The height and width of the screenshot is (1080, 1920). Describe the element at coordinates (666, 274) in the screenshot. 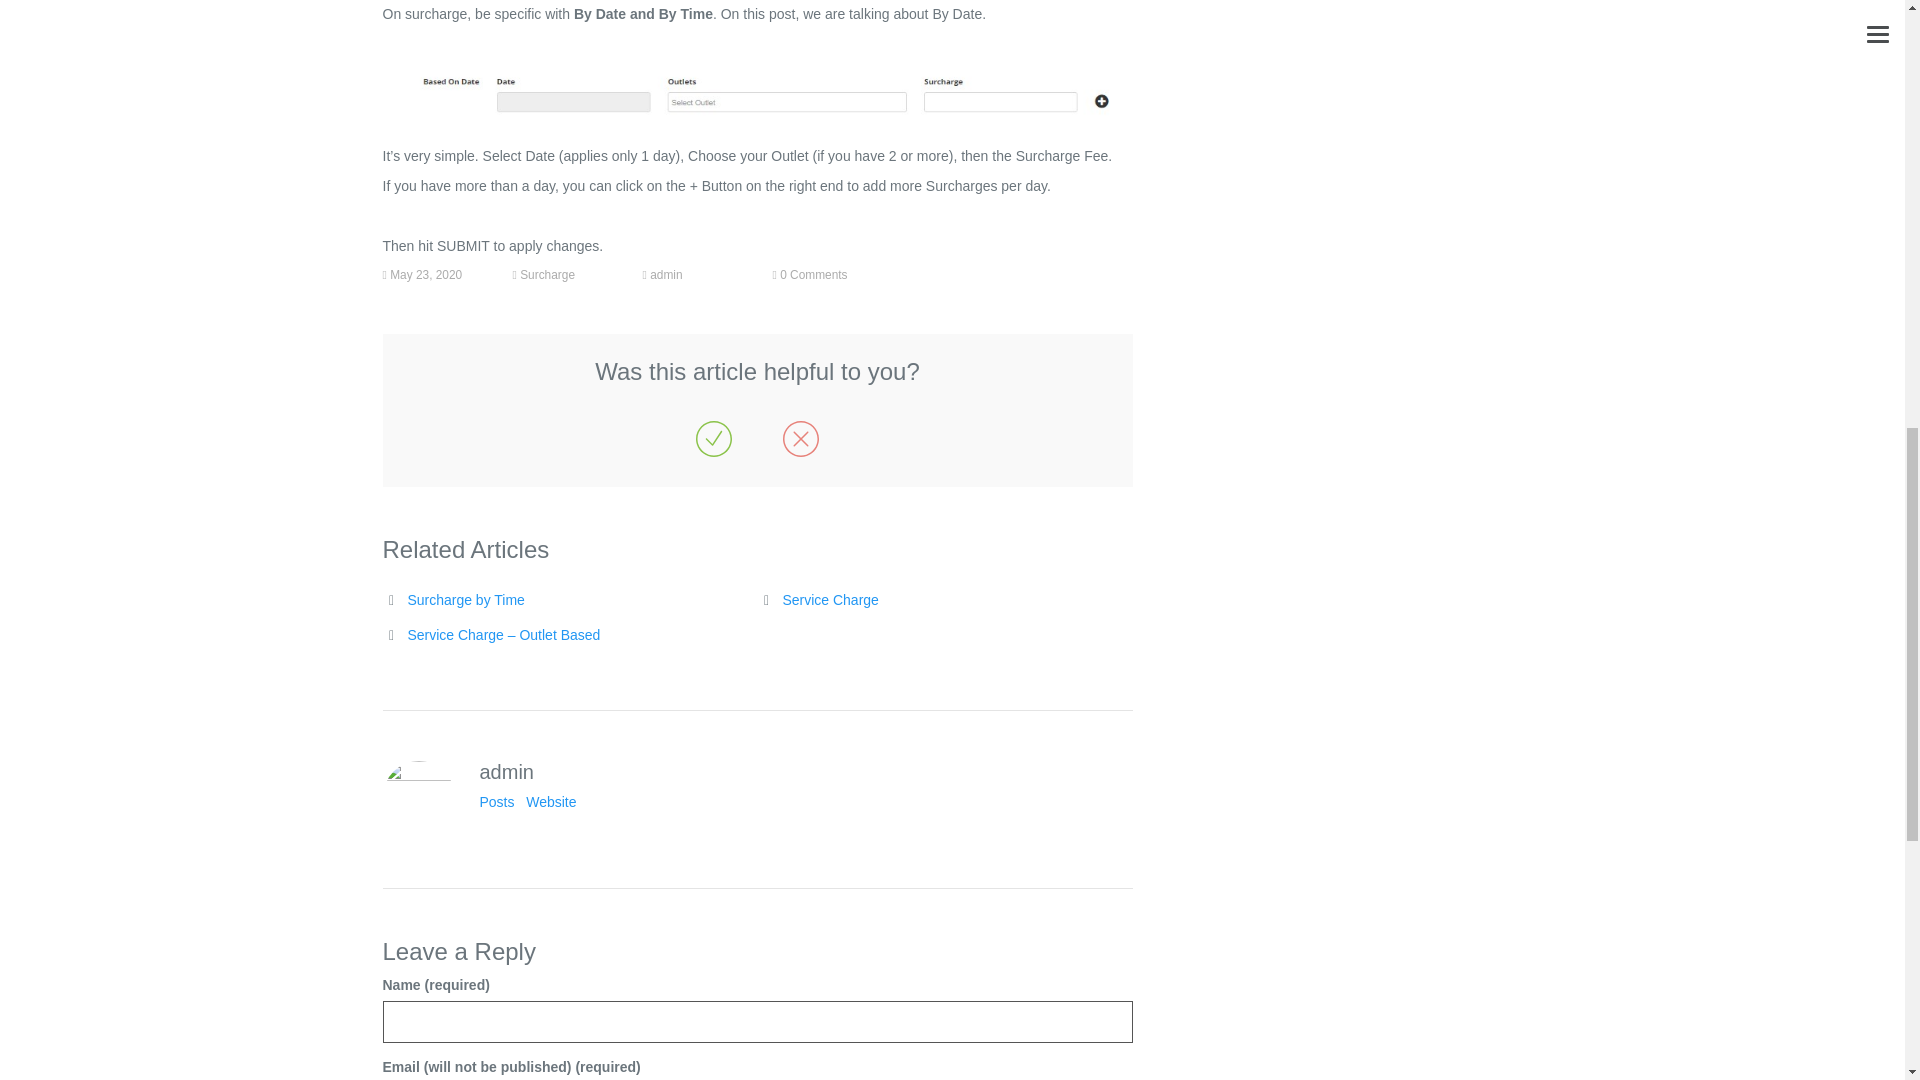

I see `View all posts by admin` at that location.